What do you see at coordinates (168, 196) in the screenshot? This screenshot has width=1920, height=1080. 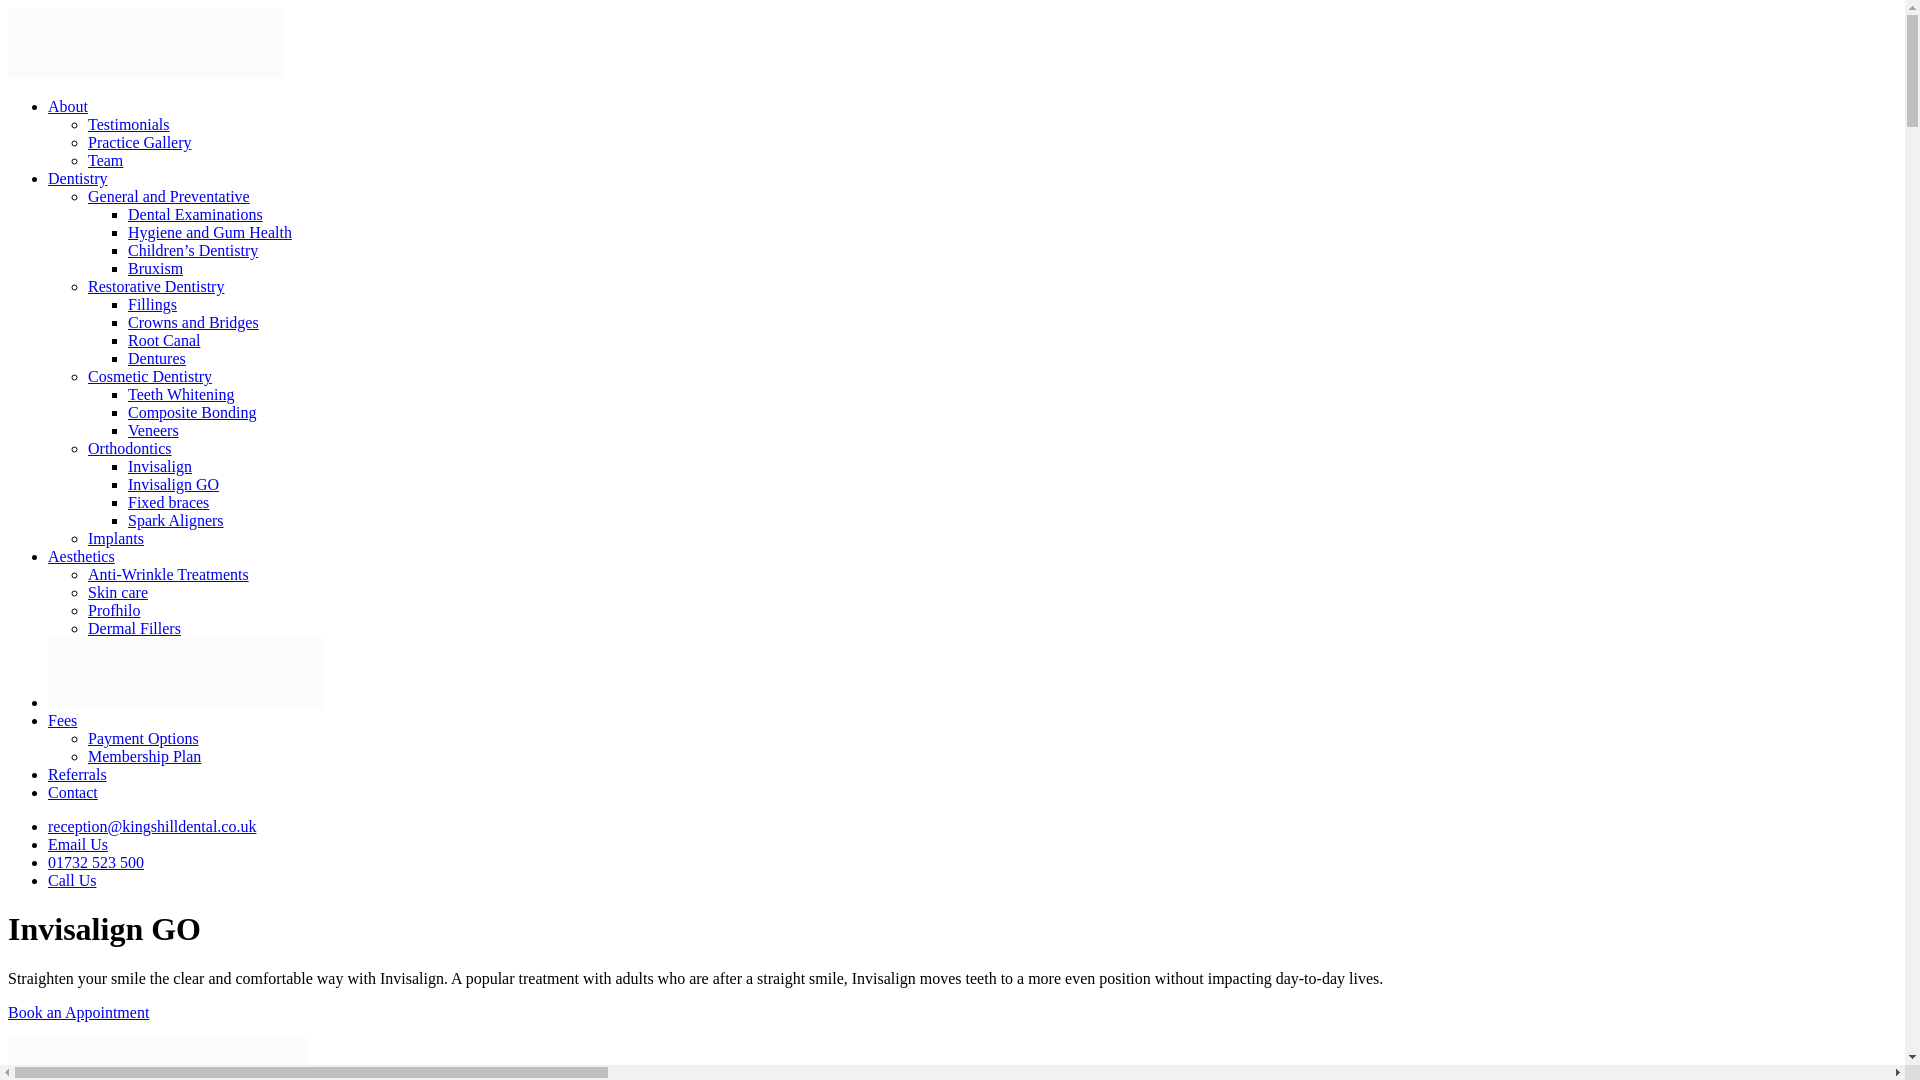 I see `General and Preventative` at bounding box center [168, 196].